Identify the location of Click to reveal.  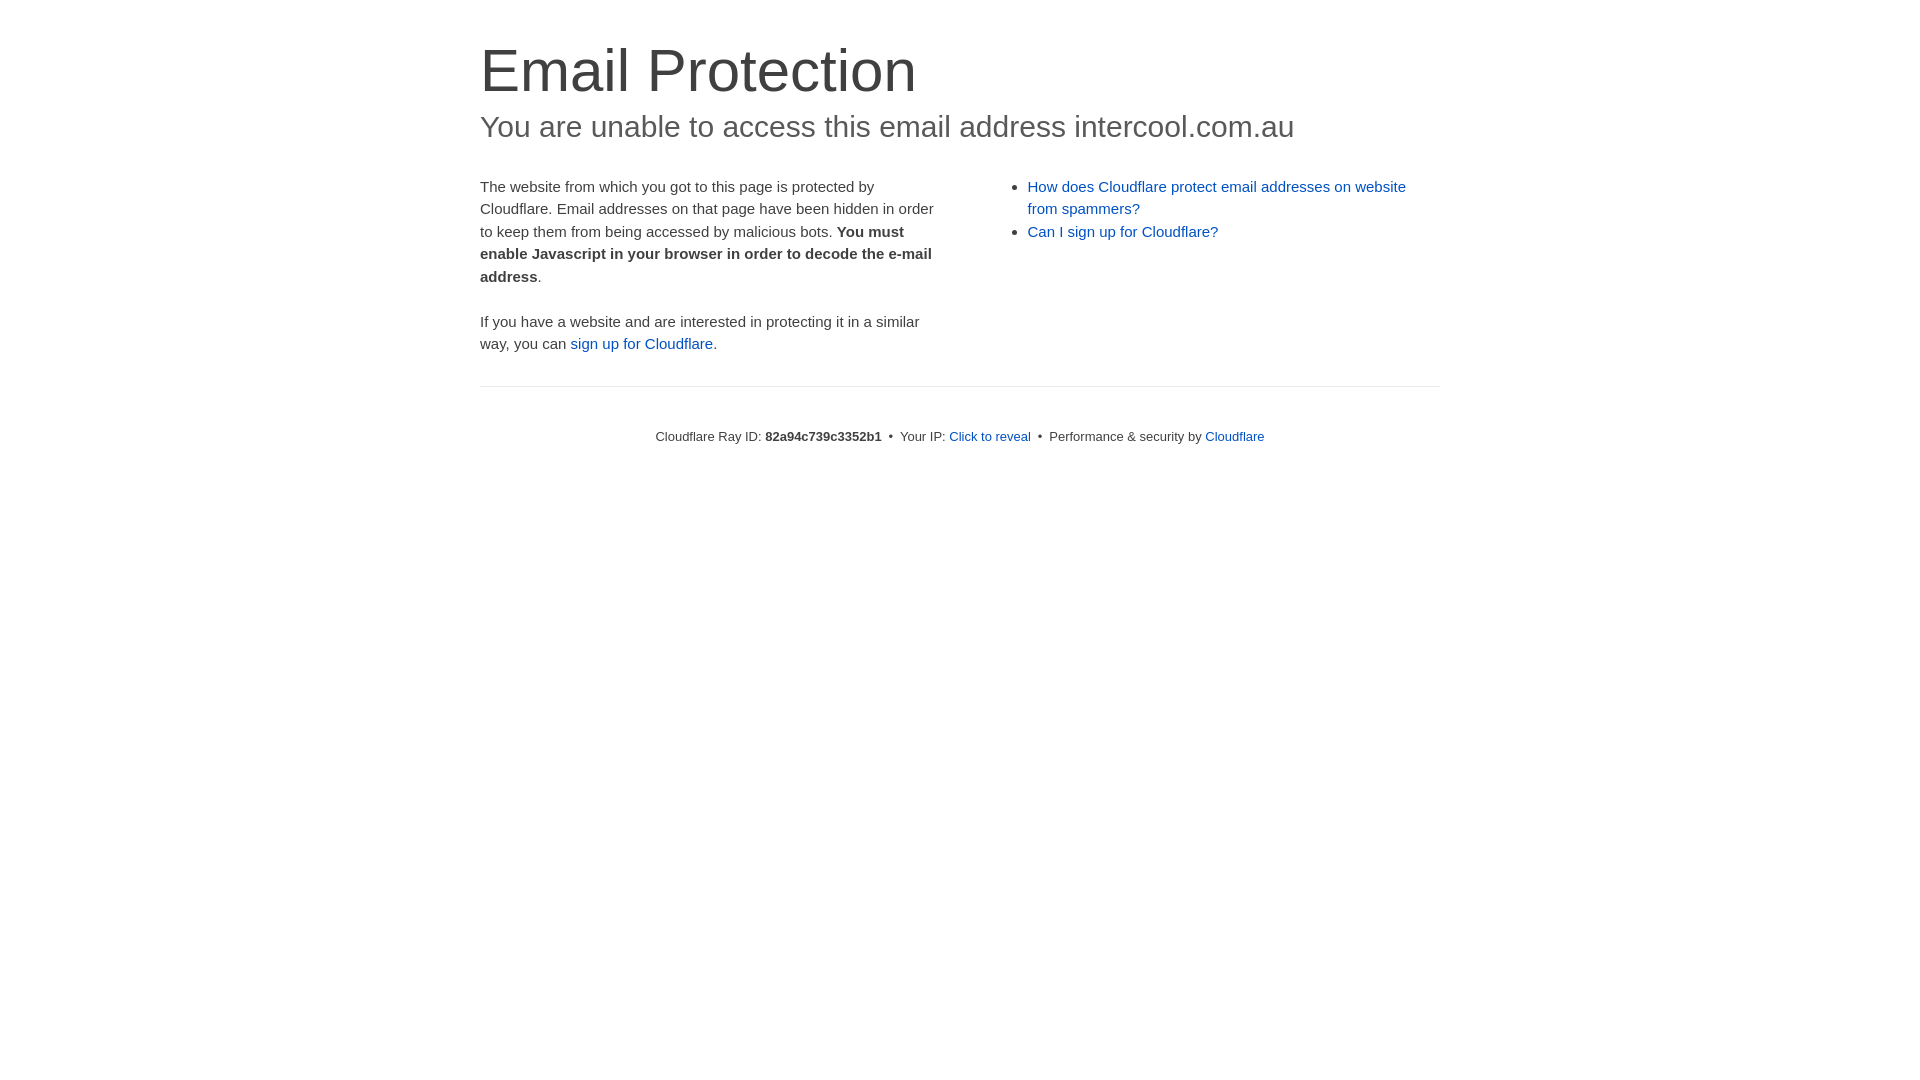
(990, 436).